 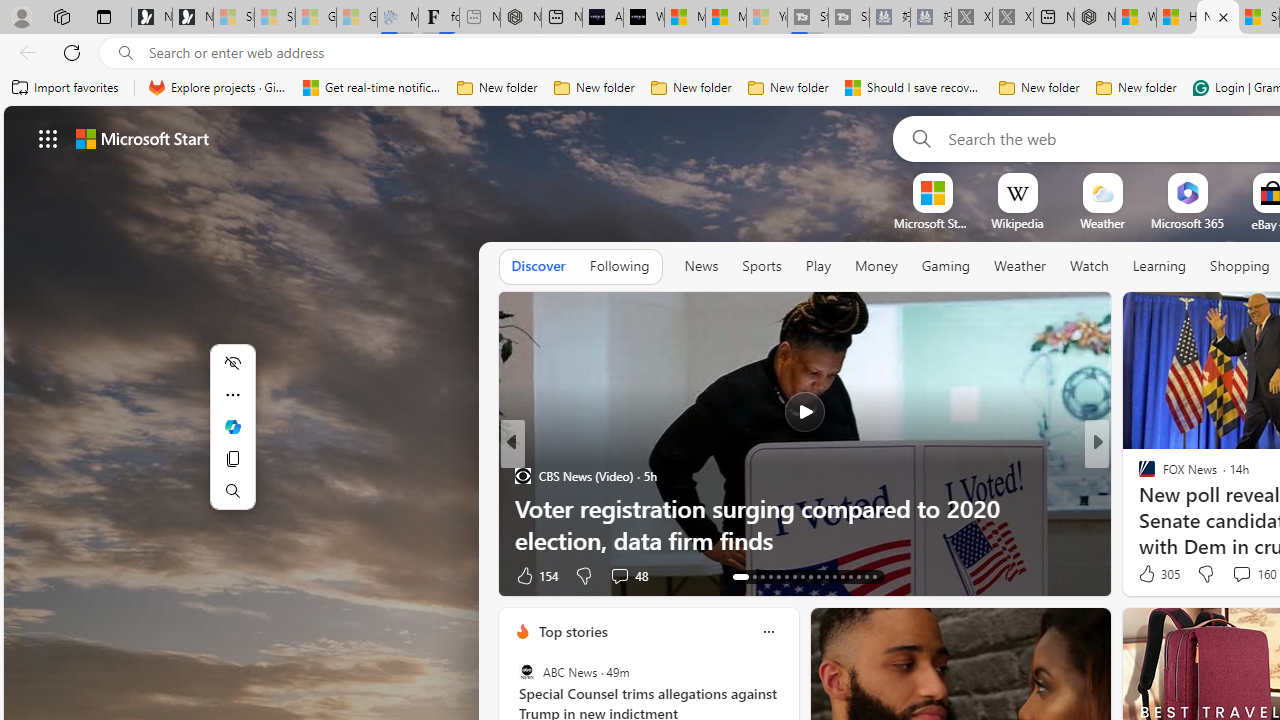 I want to click on ABC News, so click(x=526, y=672).